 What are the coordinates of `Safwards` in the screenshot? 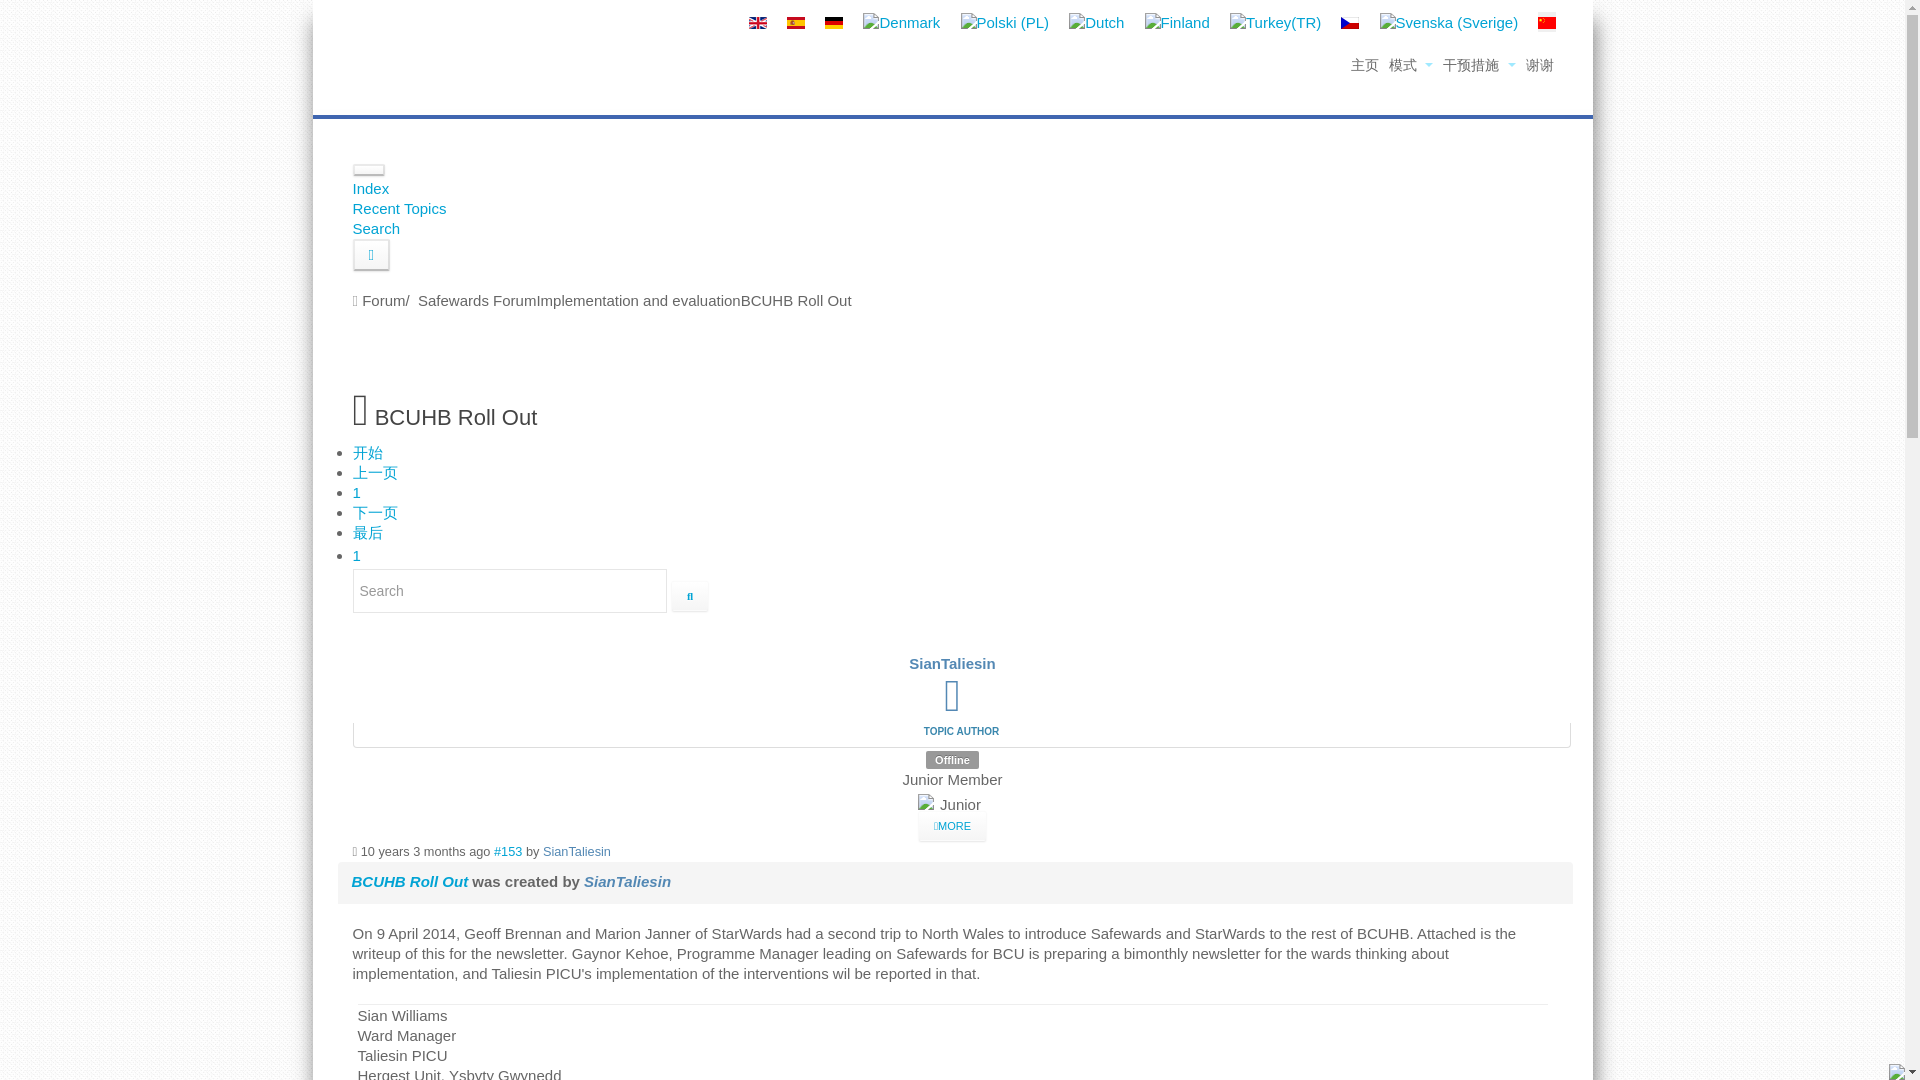 It's located at (412, 52).